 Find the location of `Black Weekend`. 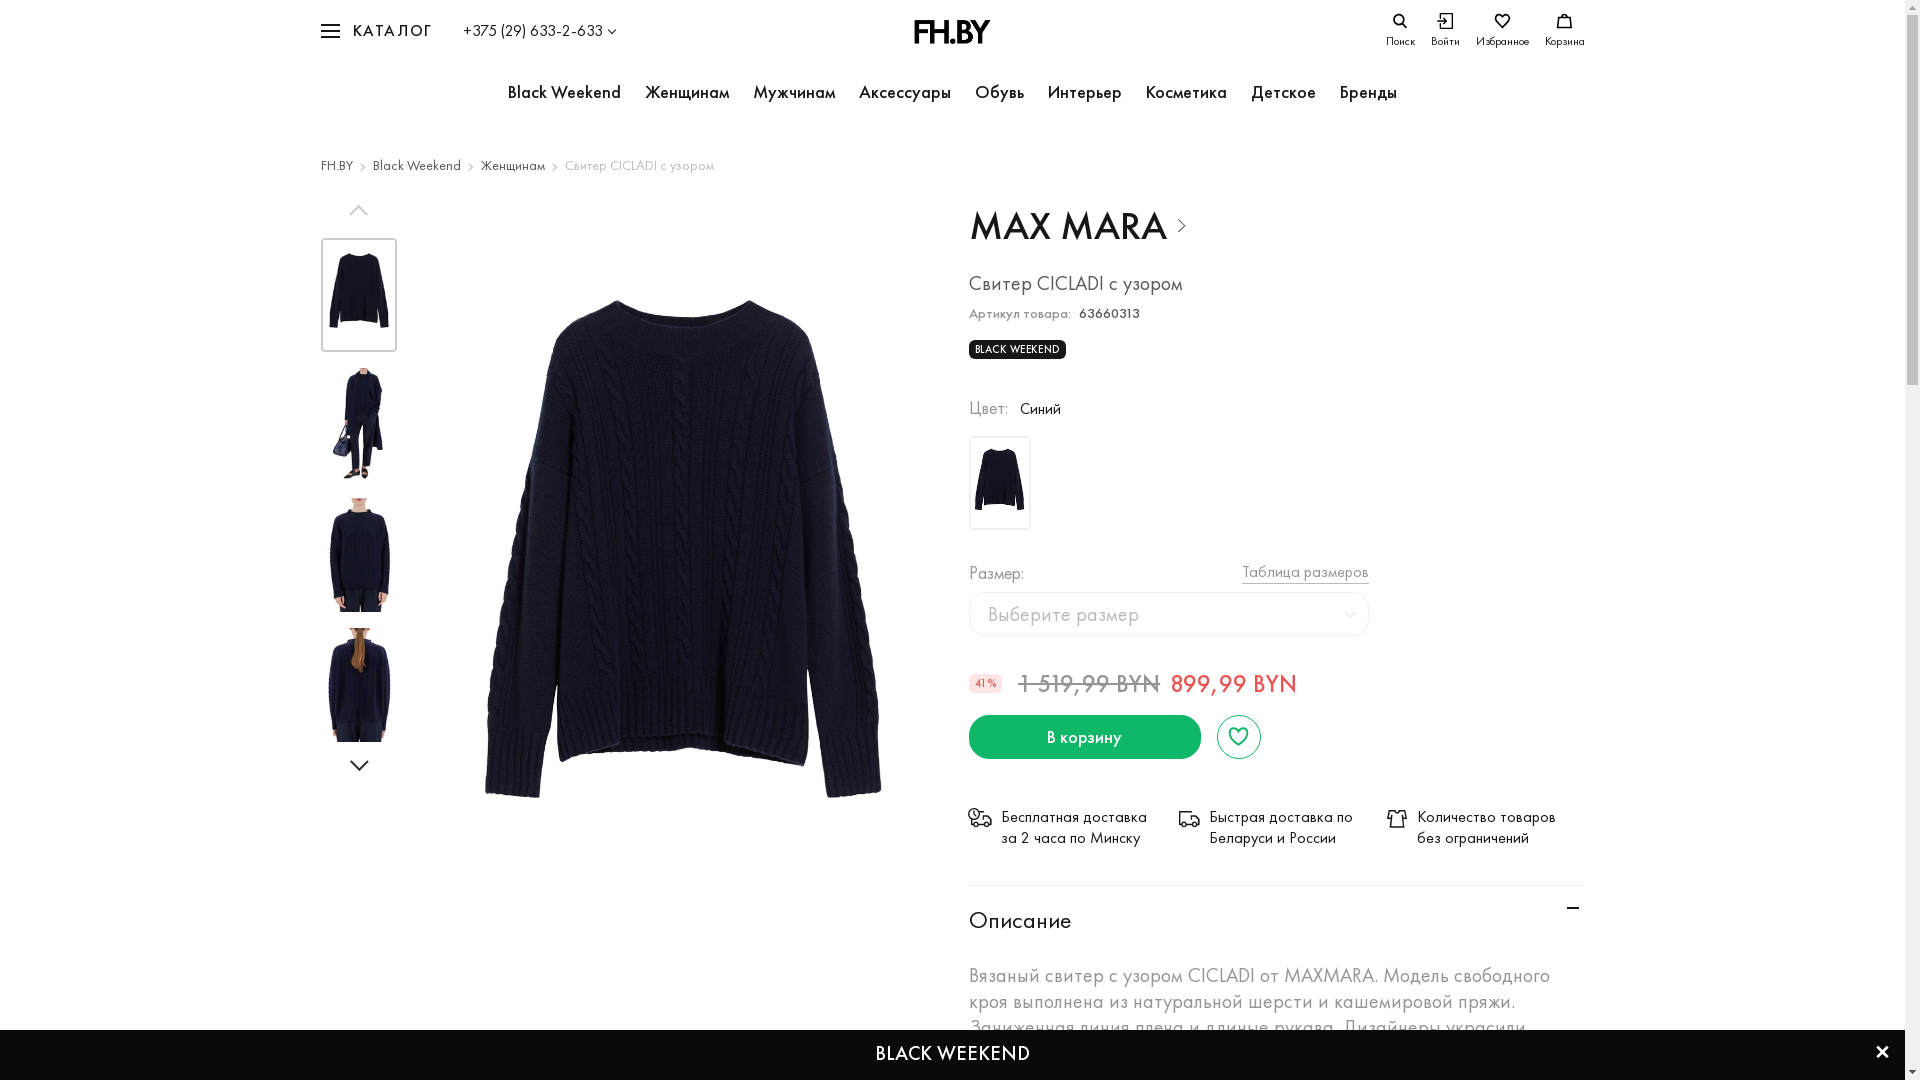

Black Weekend is located at coordinates (416, 165).